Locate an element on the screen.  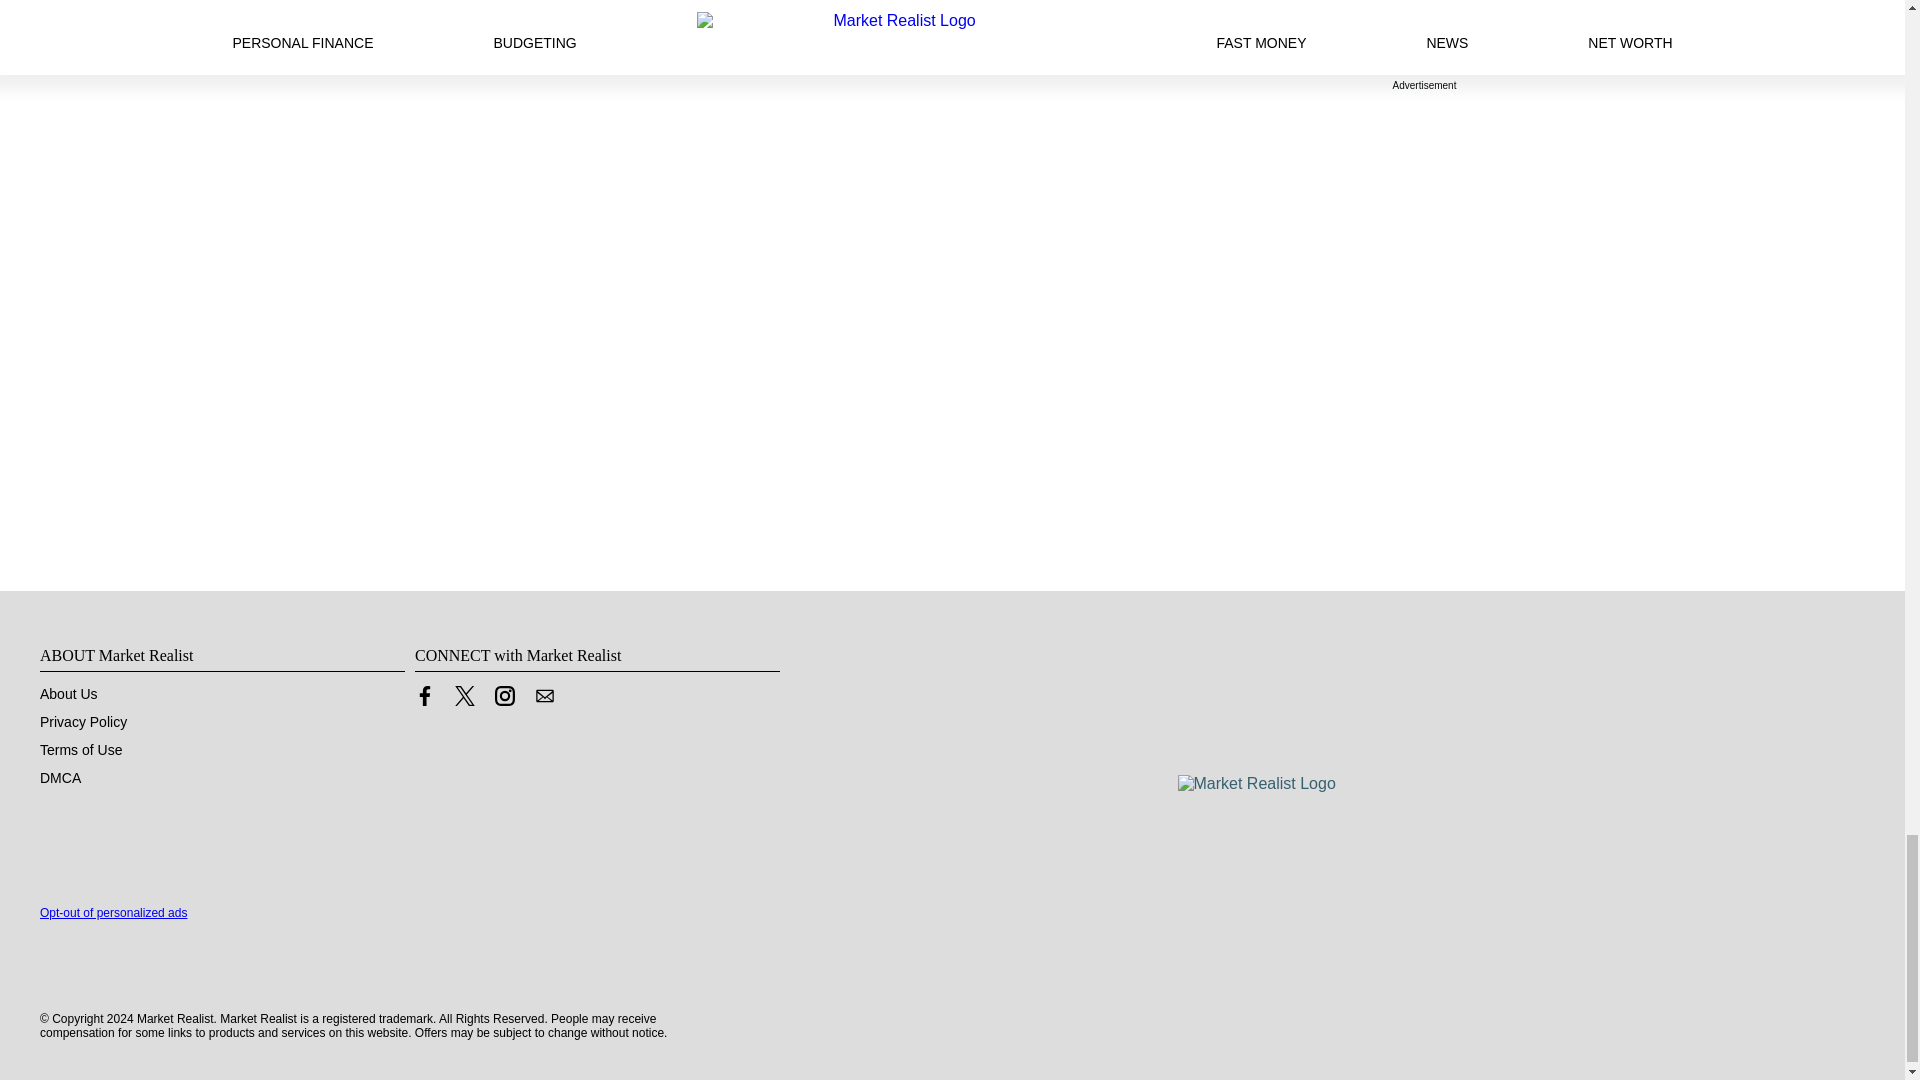
Link to Facebook is located at coordinates (424, 696).